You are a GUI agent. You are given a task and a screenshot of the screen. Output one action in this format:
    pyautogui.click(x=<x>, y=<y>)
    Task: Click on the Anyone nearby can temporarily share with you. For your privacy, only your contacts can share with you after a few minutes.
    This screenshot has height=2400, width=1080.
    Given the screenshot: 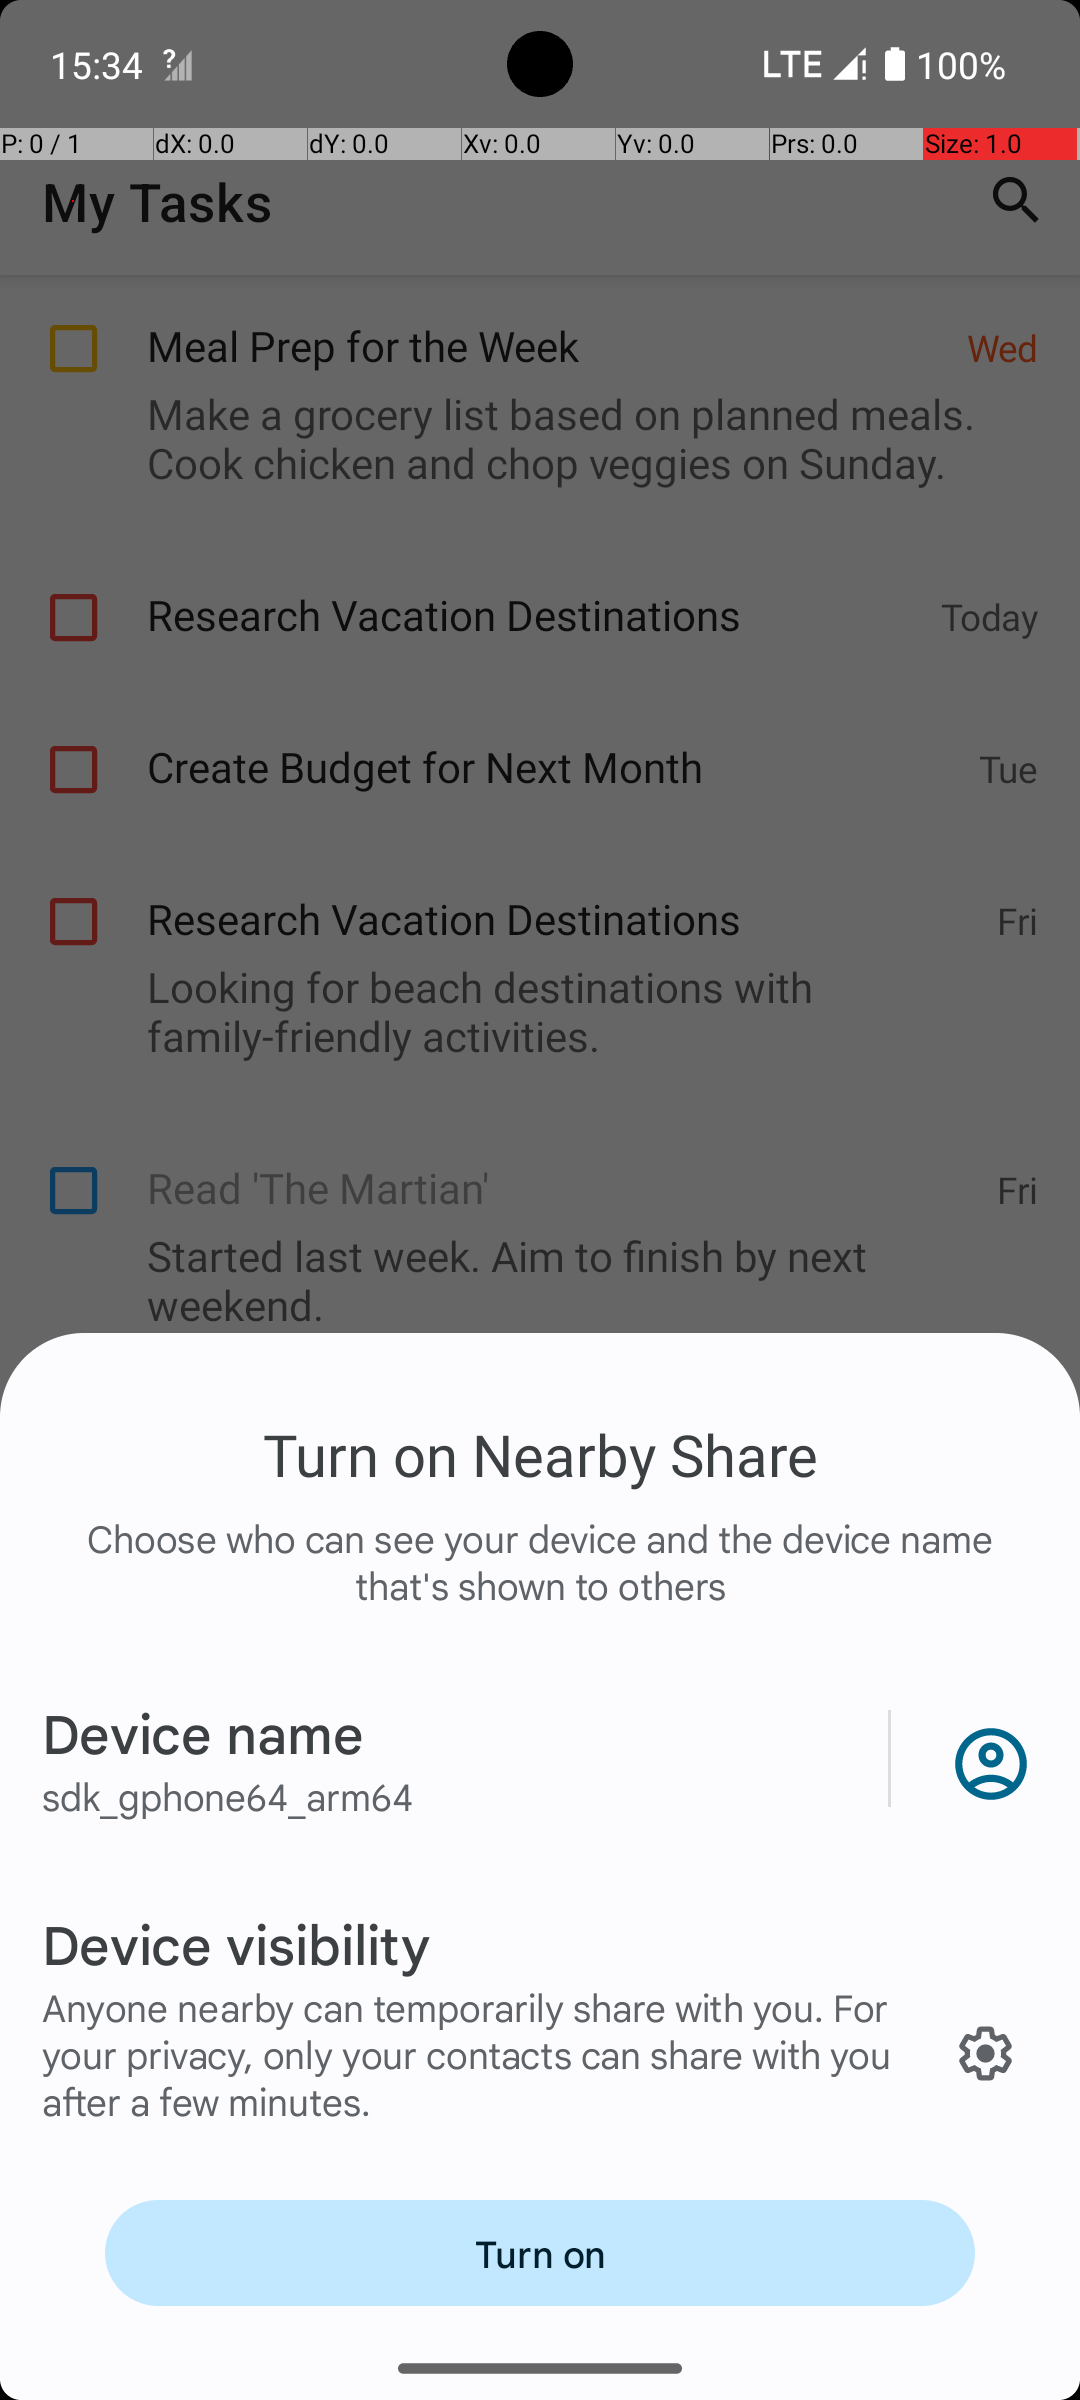 What is the action you would take?
    pyautogui.click(x=477, y=2054)
    